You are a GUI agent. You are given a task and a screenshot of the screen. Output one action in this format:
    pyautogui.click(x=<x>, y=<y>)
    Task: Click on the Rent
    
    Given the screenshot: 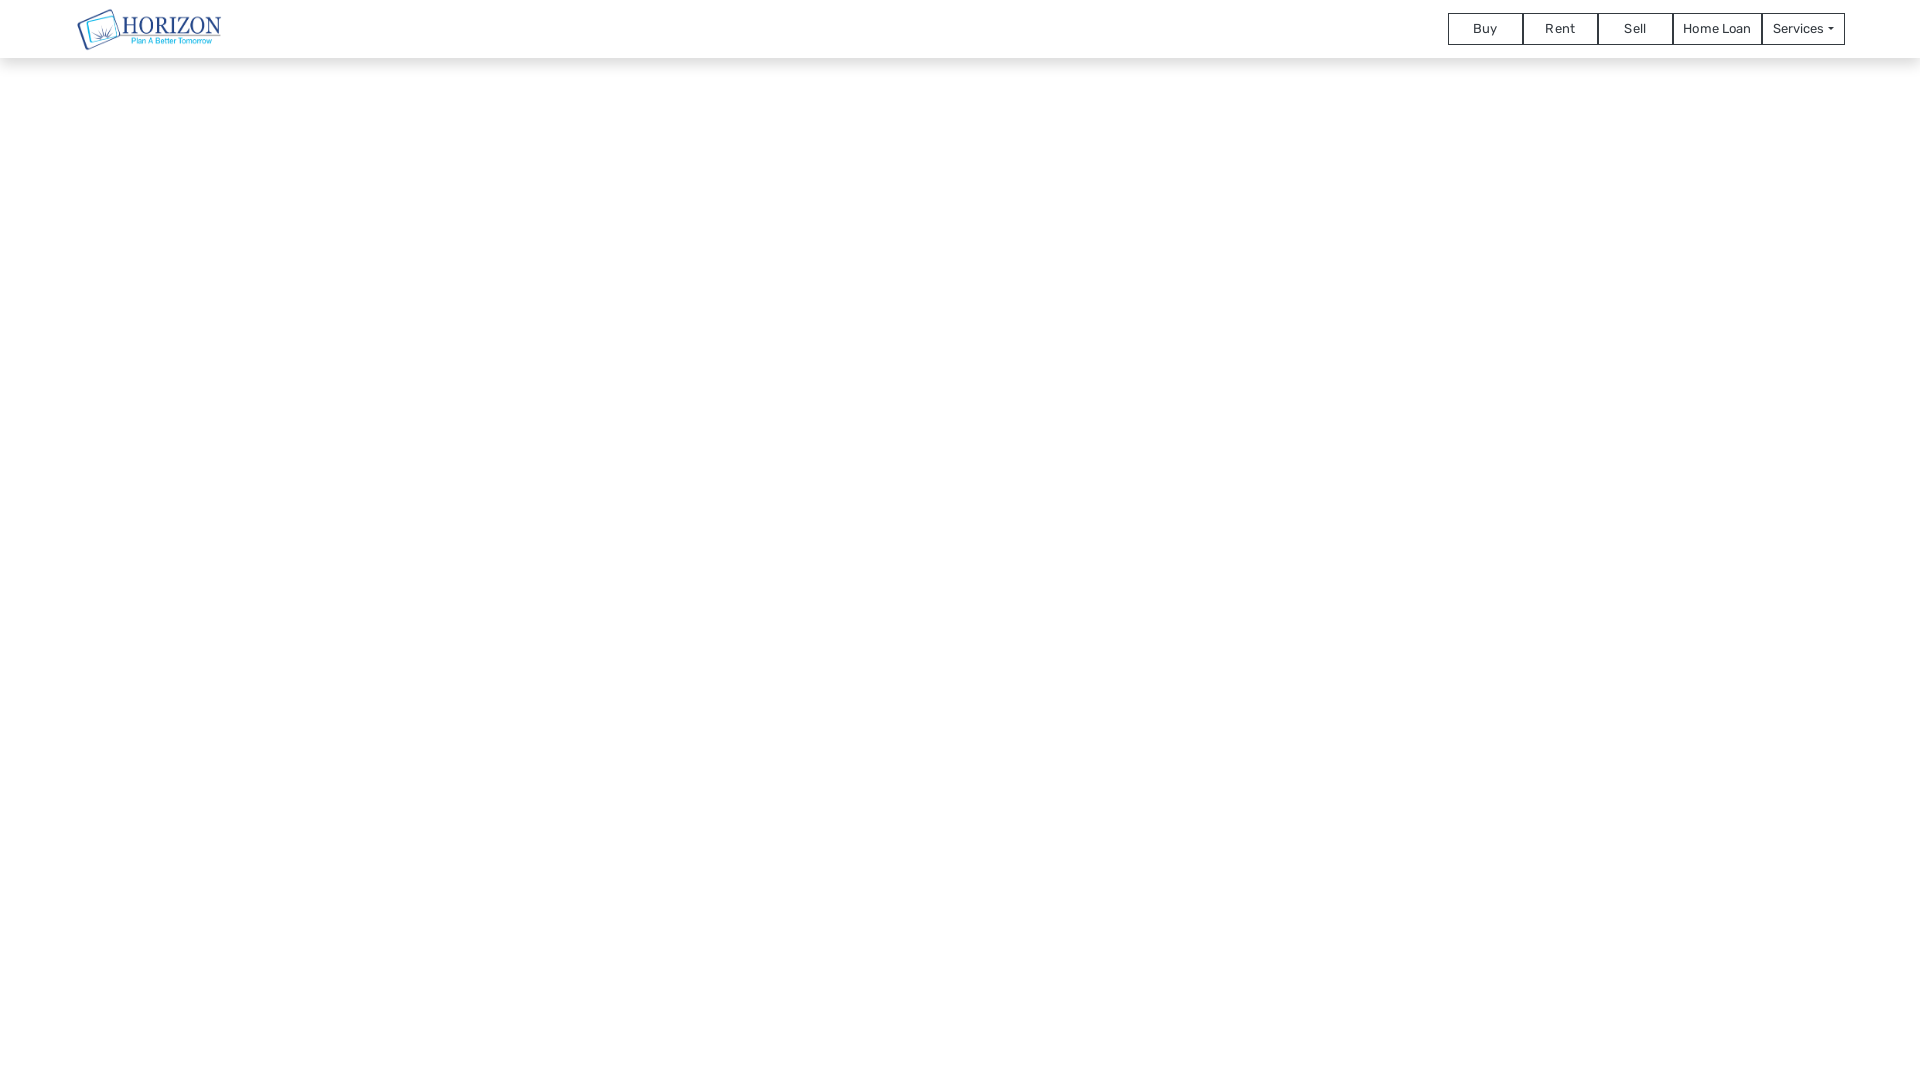 What is the action you would take?
    pyautogui.click(x=1560, y=28)
    